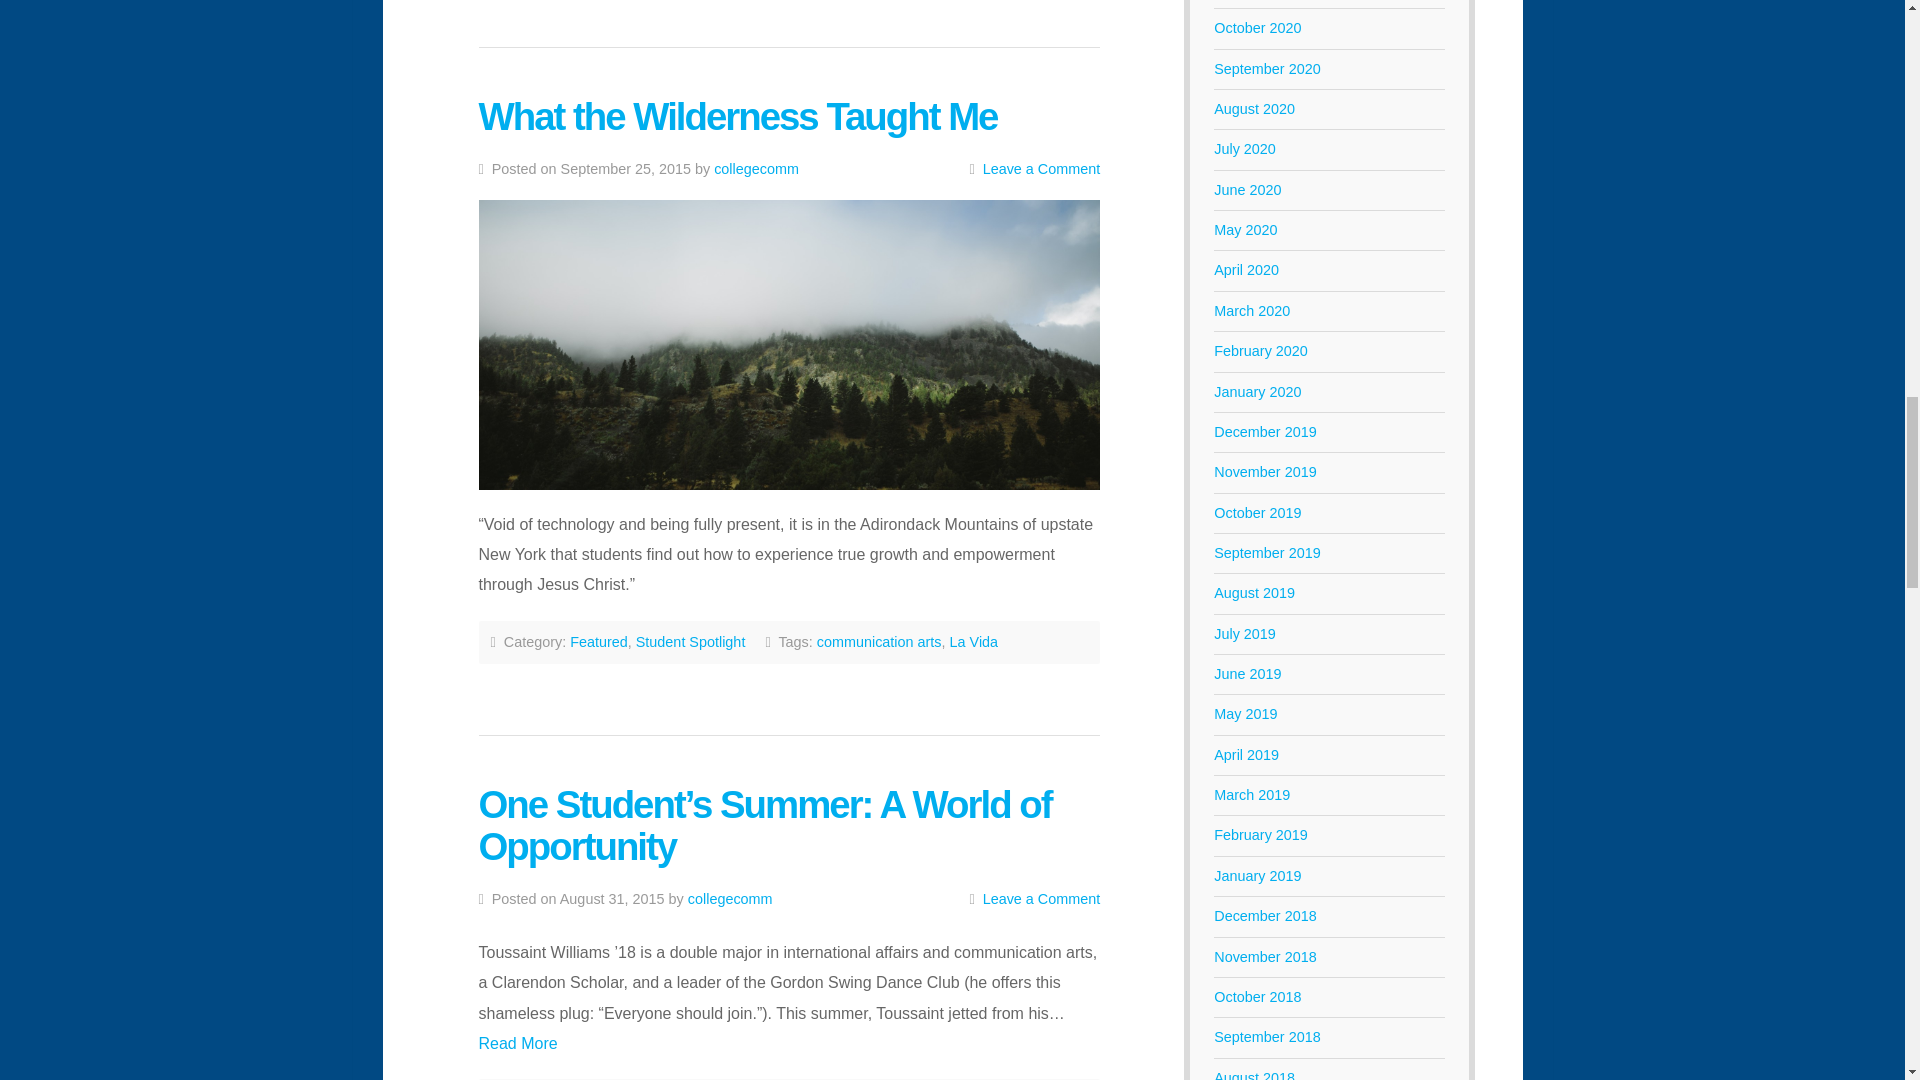  Describe the element at coordinates (756, 168) in the screenshot. I see `Posts by collegecomm` at that location.